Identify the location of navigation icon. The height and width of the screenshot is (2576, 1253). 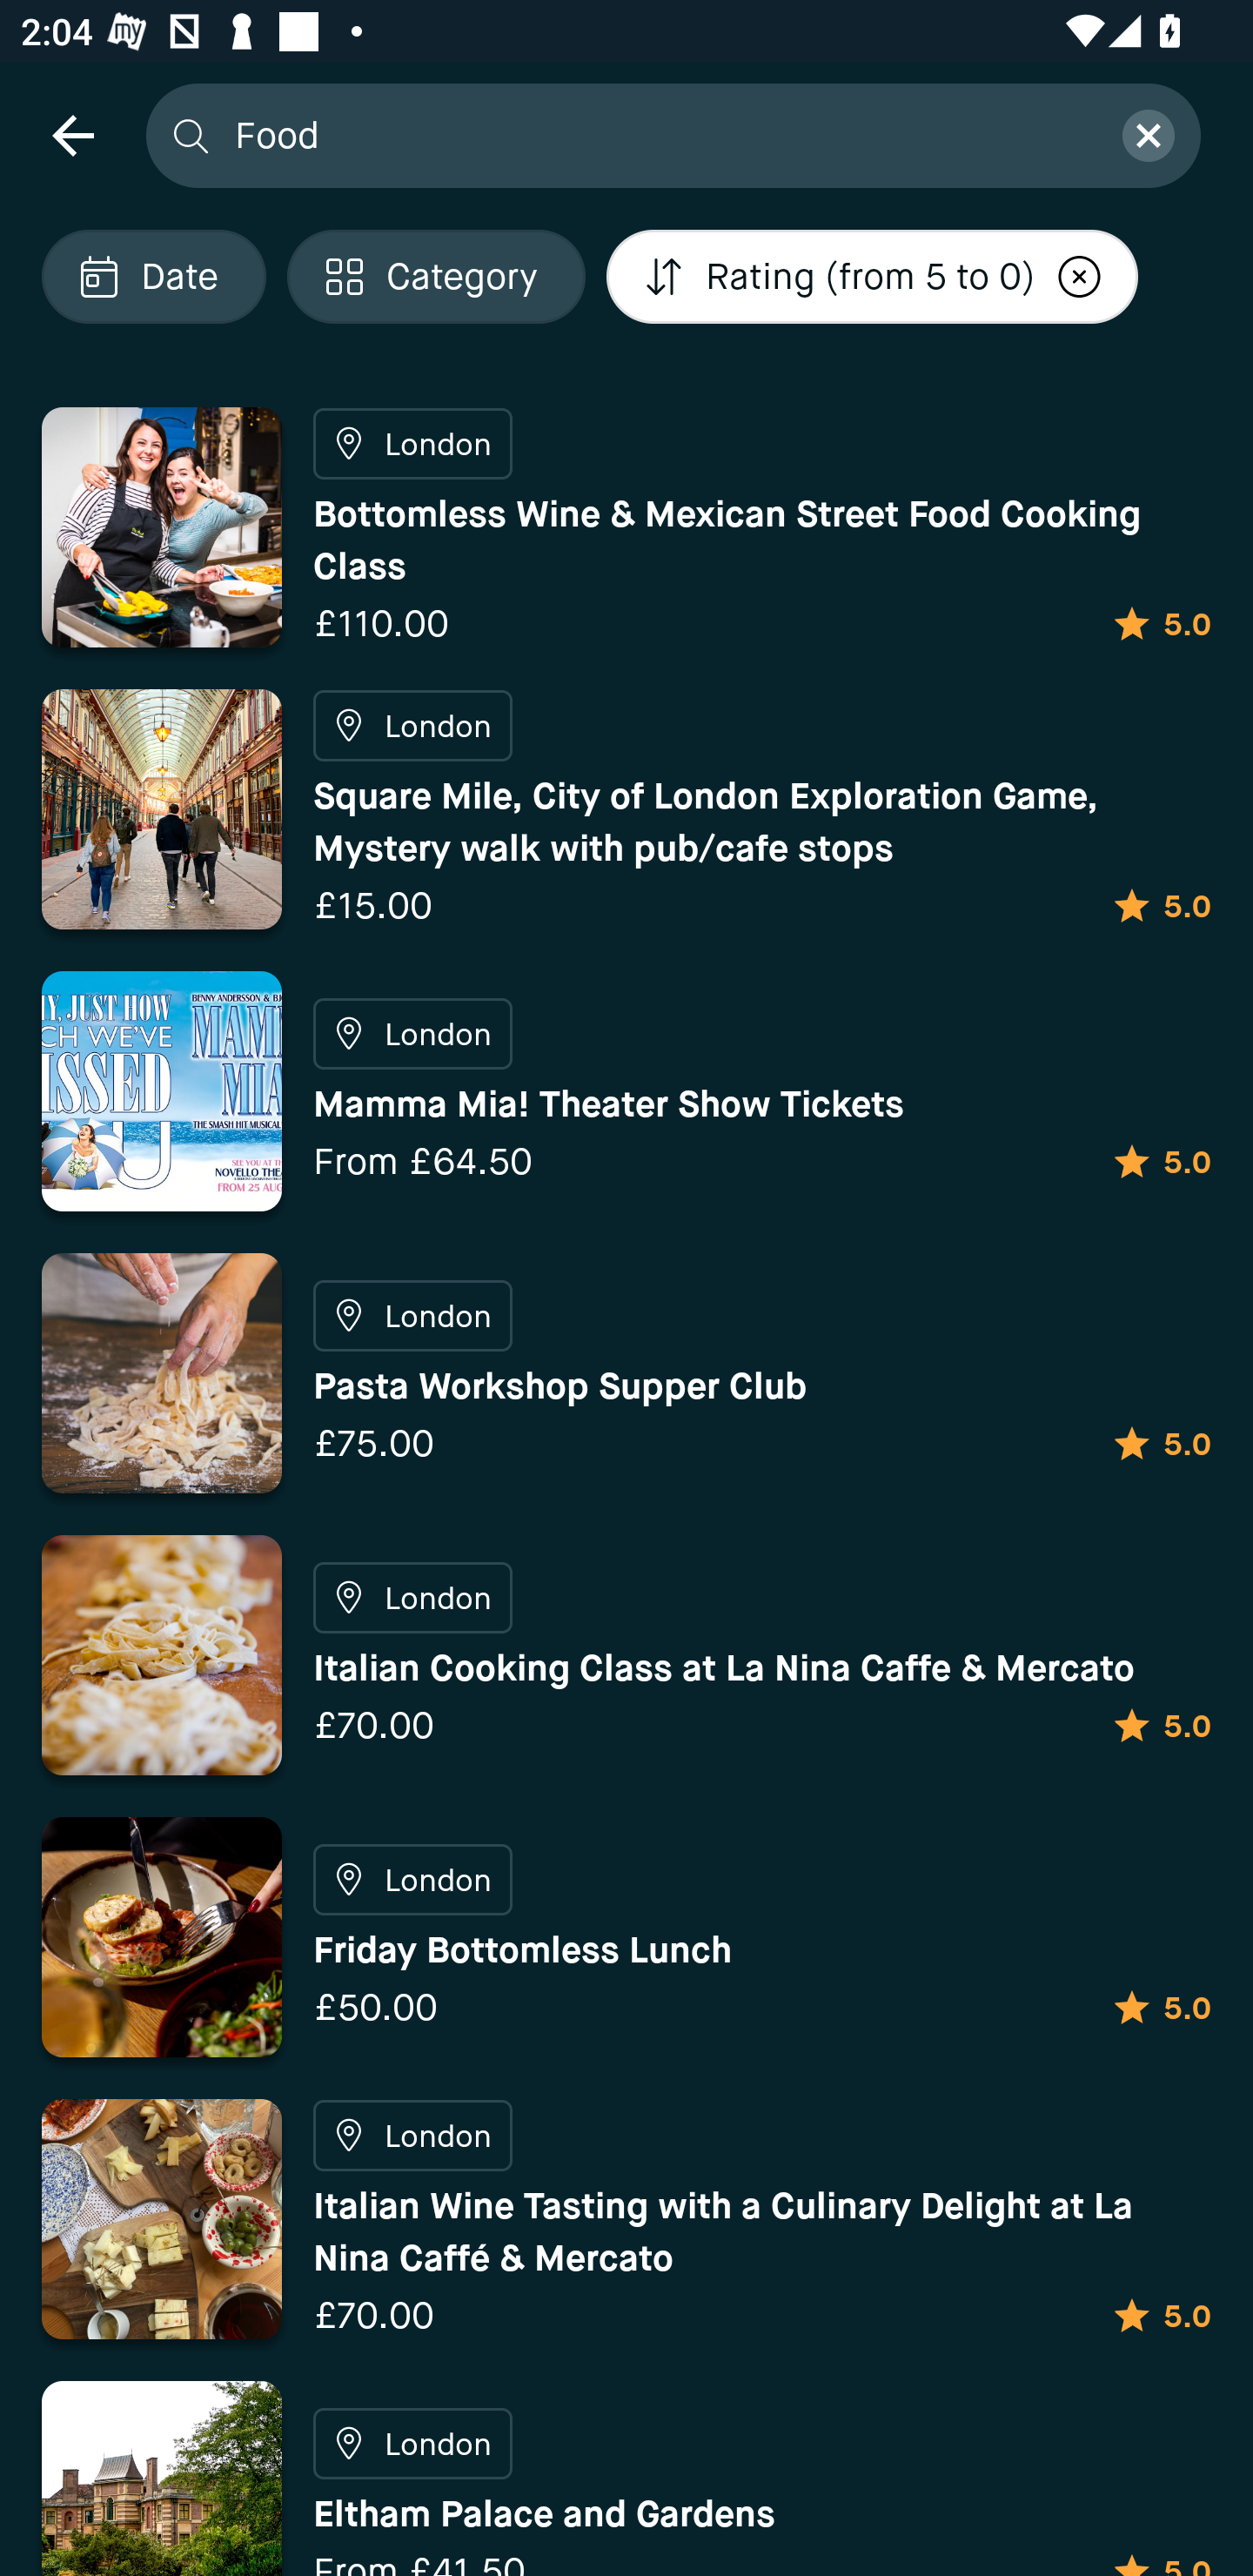
(72, 134).